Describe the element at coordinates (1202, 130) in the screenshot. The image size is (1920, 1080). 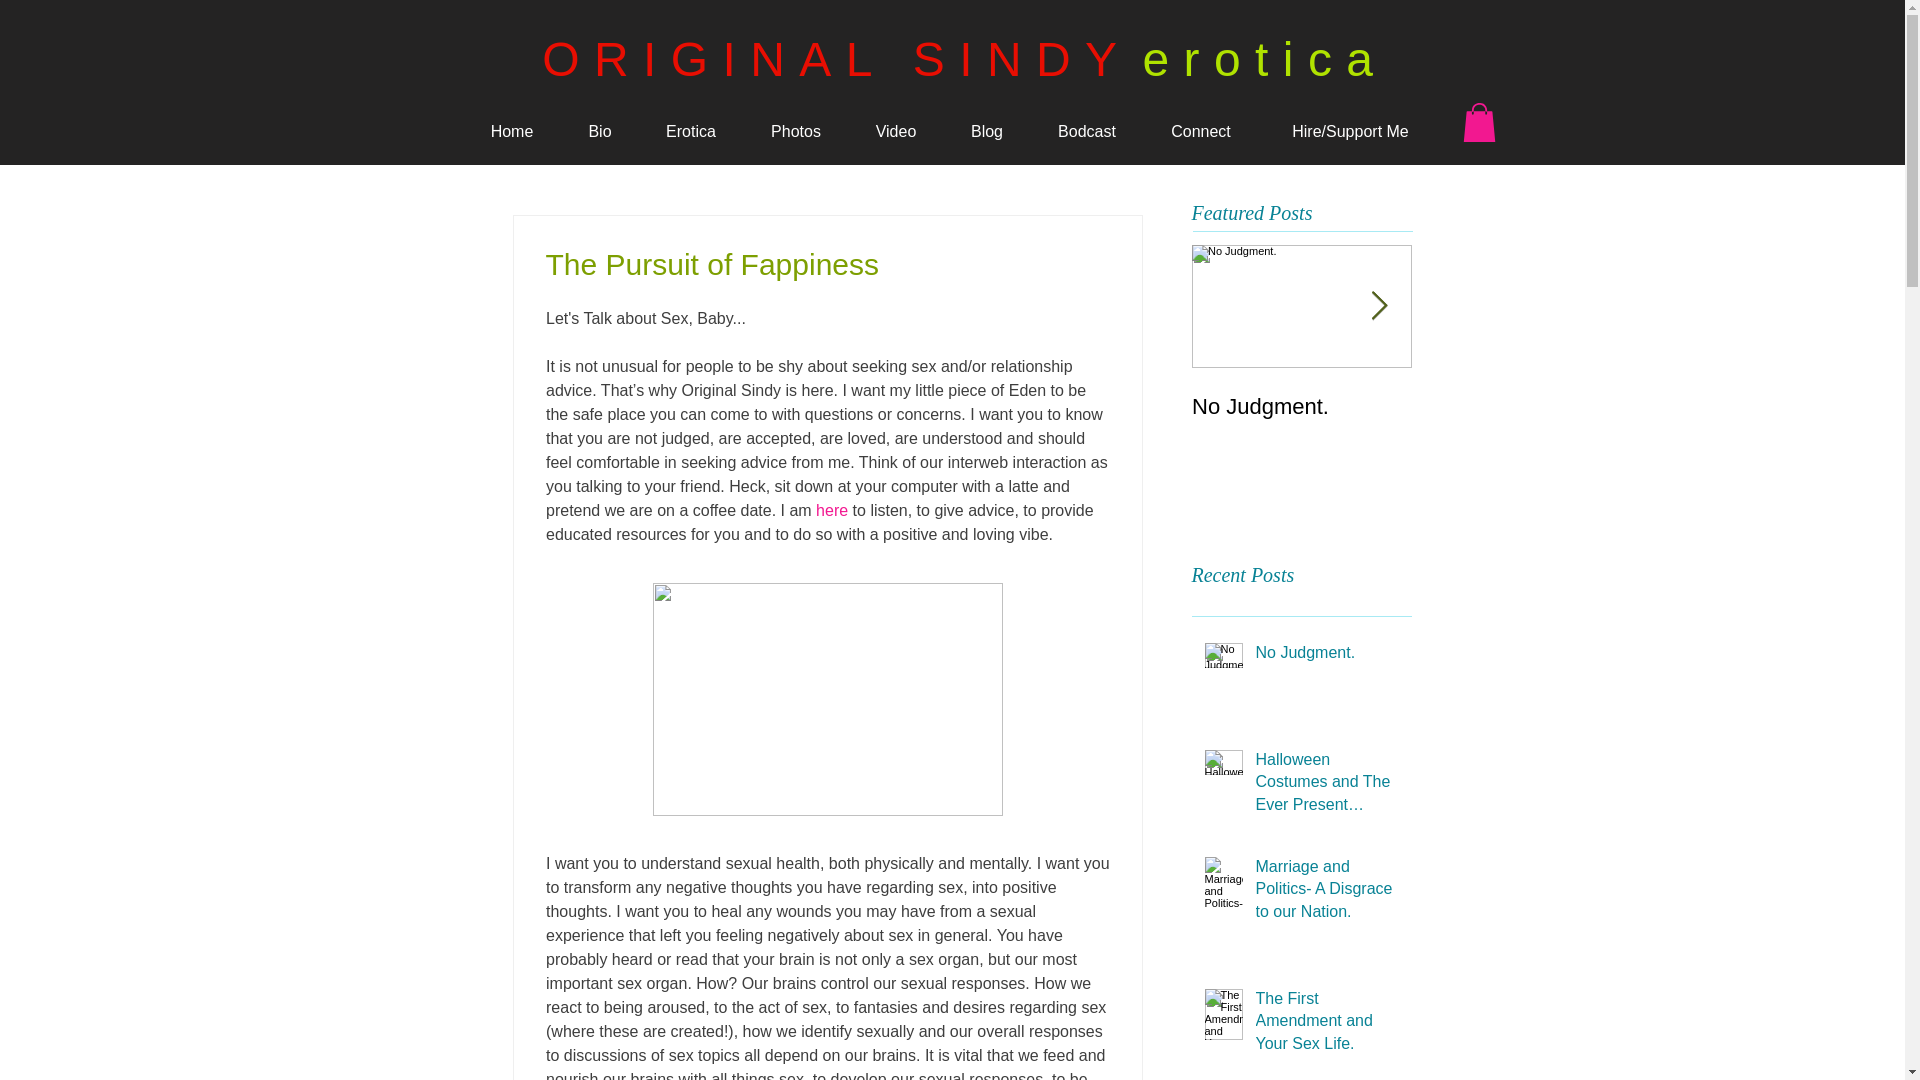
I see `Connect` at that location.